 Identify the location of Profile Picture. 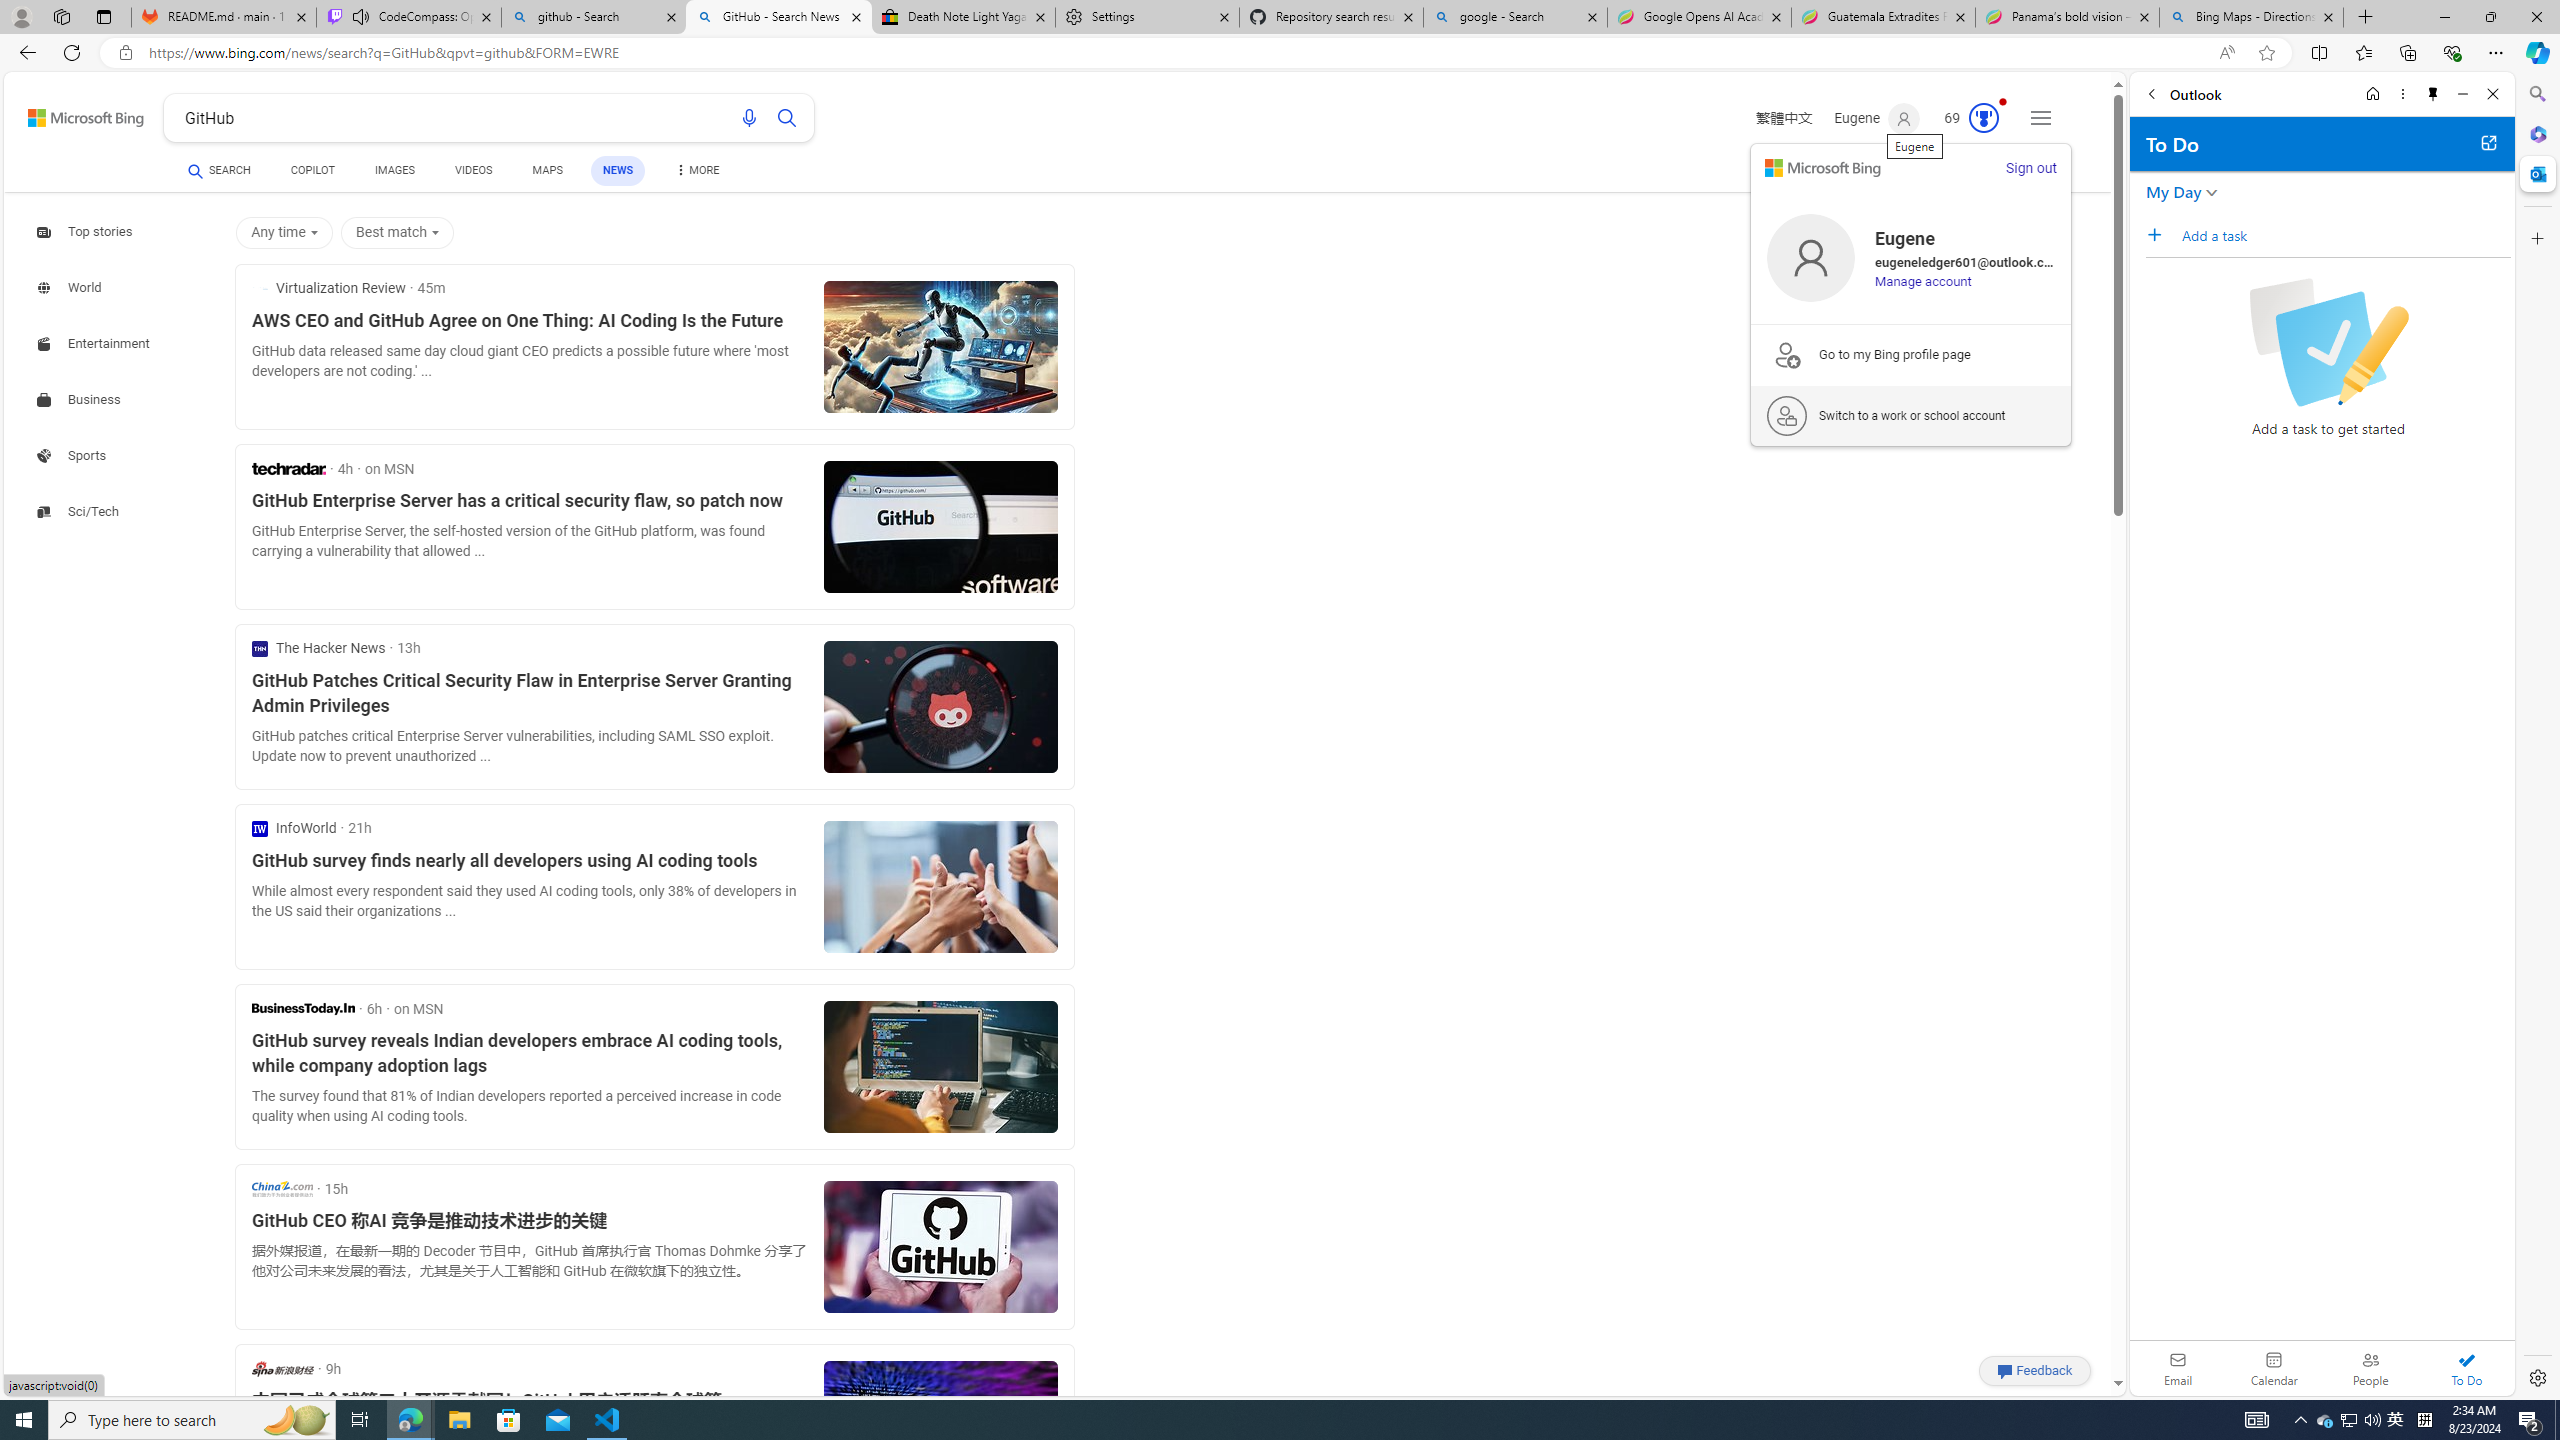
(1811, 258).